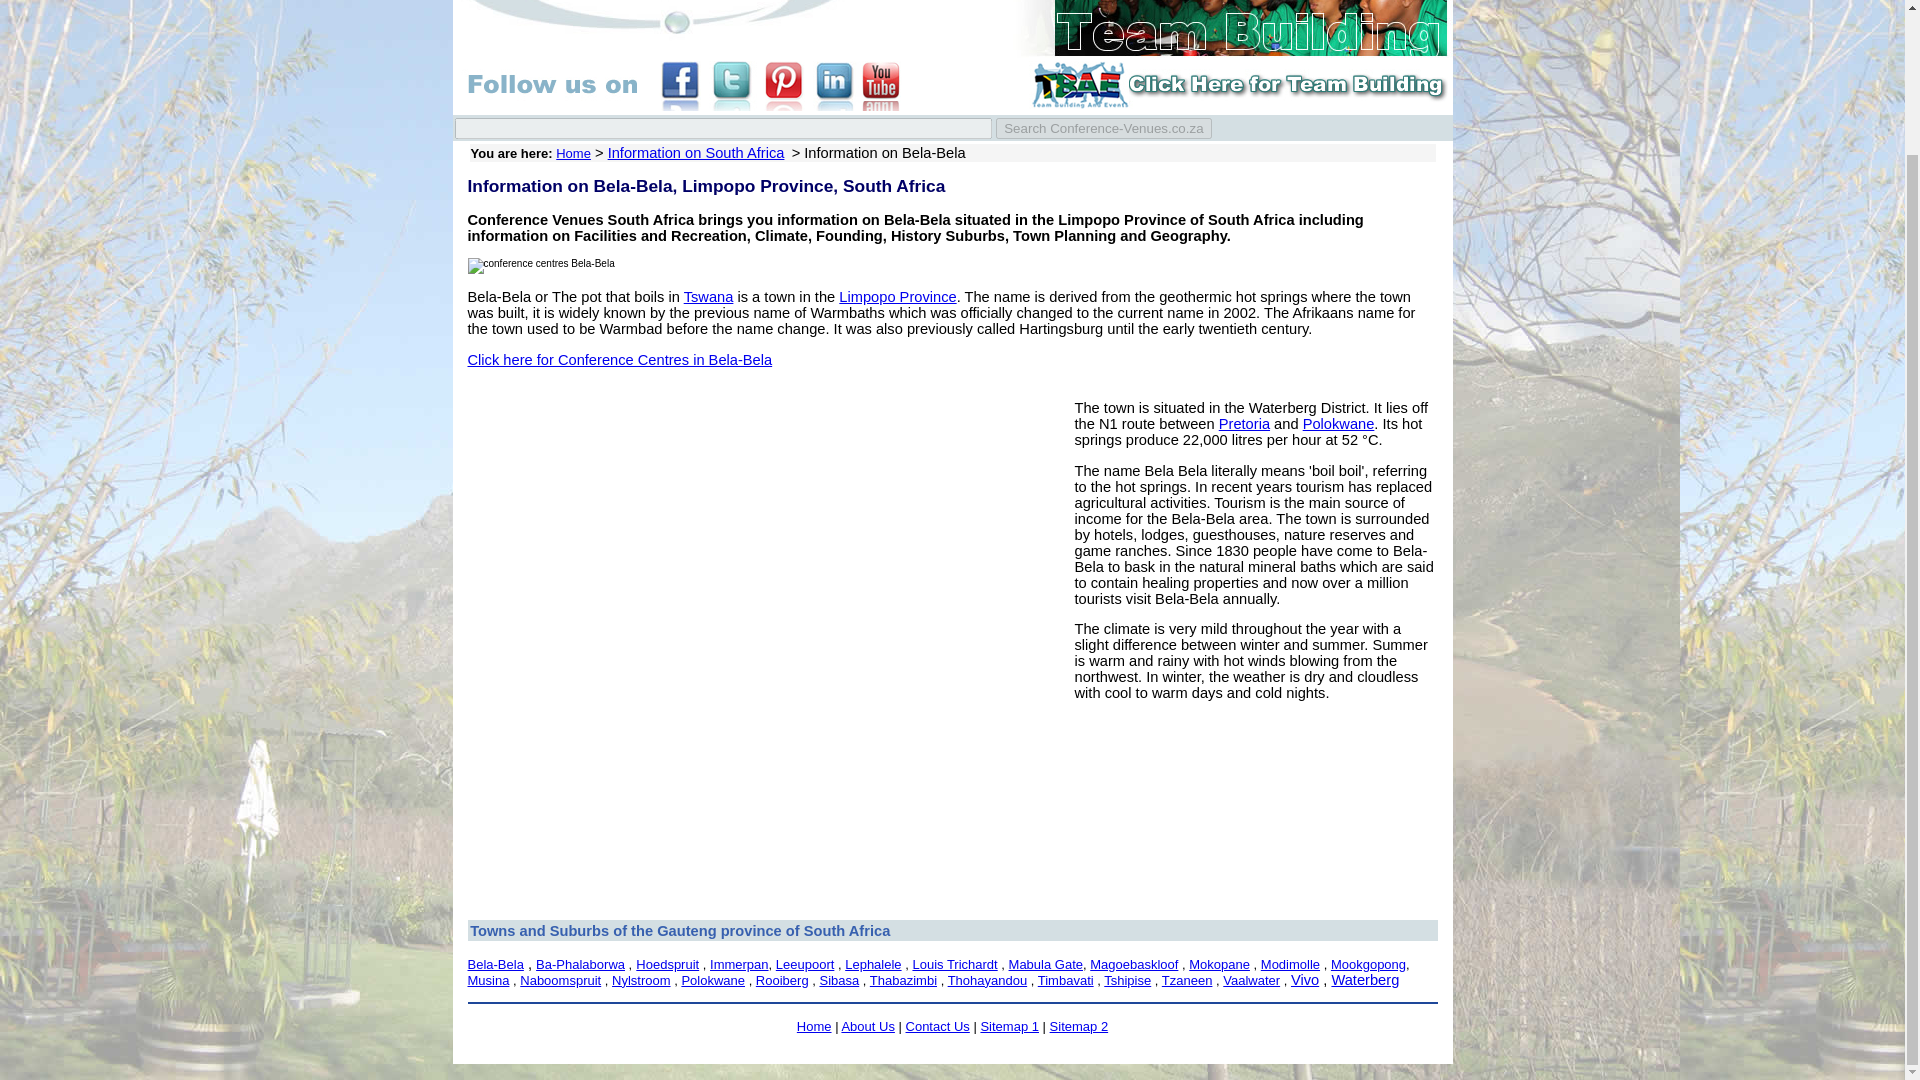 The image size is (1920, 1080). What do you see at coordinates (872, 962) in the screenshot?
I see `Lephalele` at bounding box center [872, 962].